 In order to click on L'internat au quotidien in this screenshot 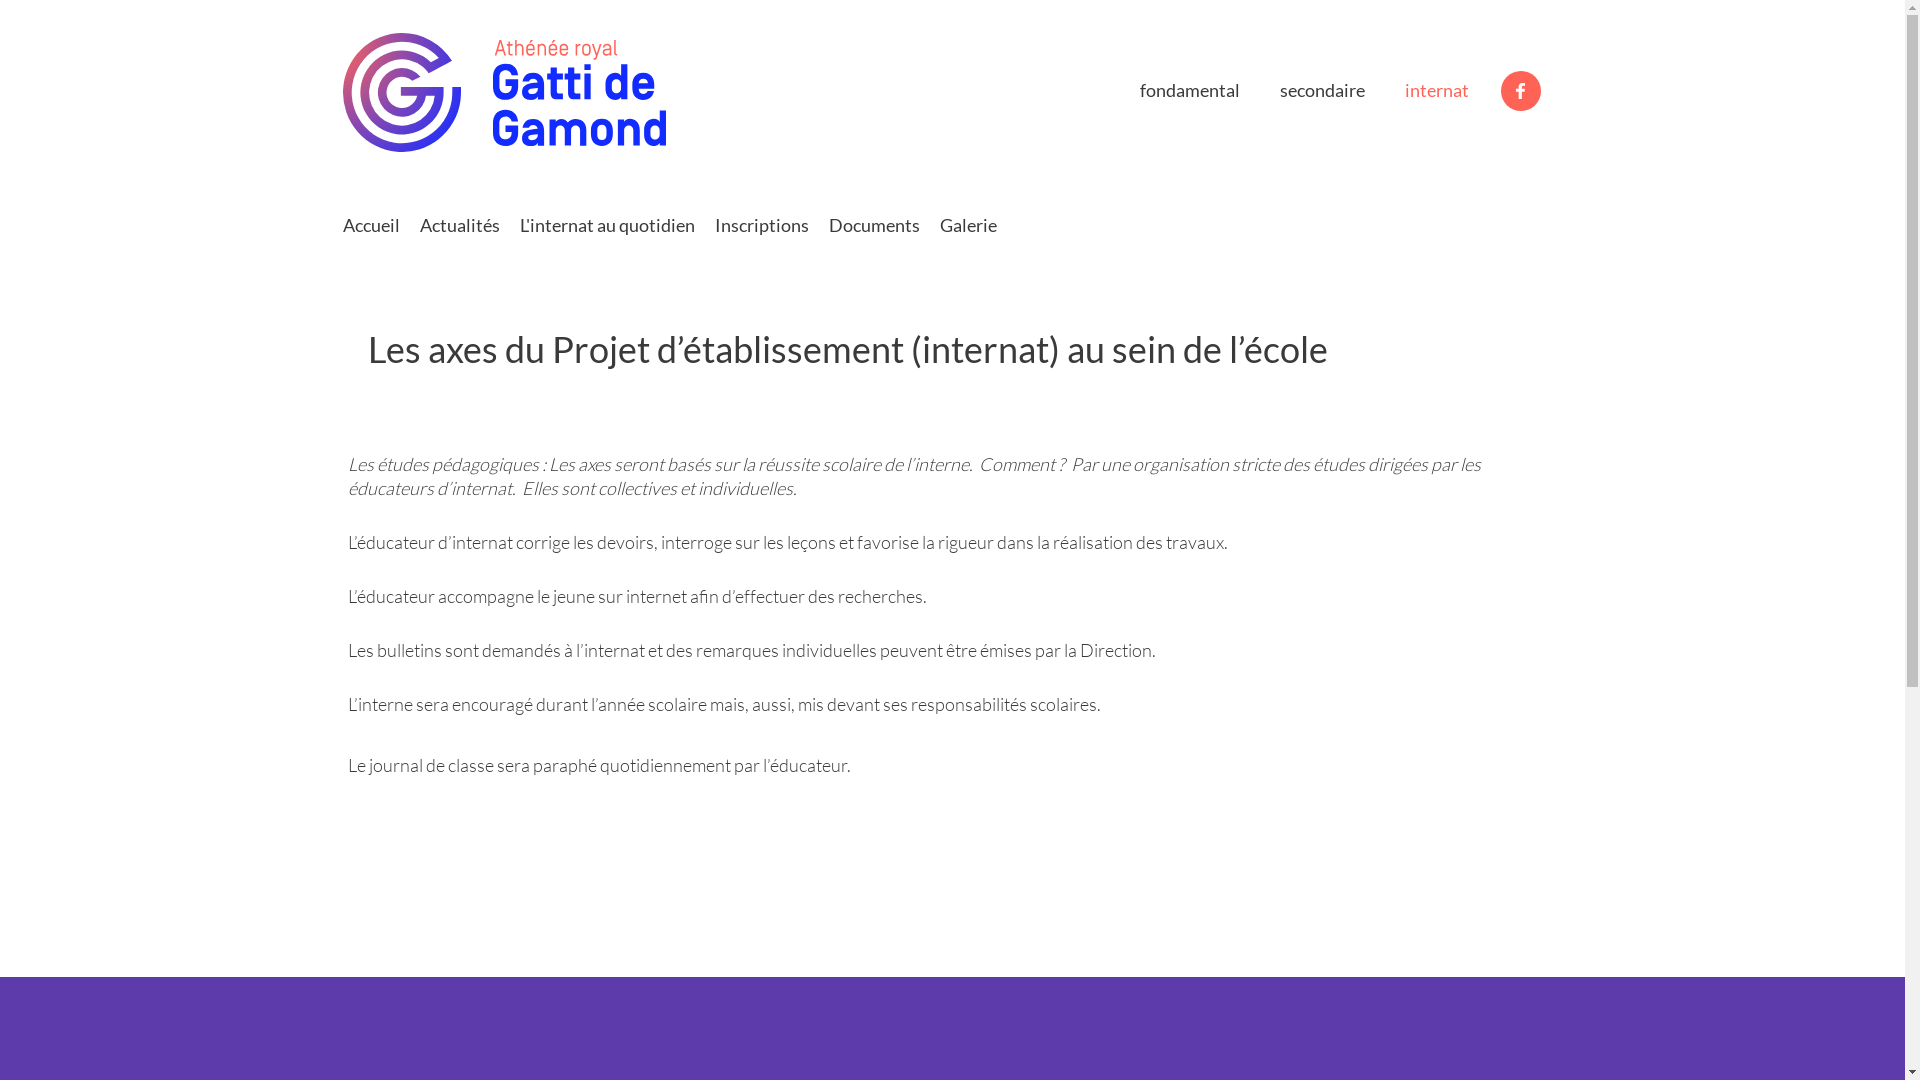, I will do `click(604, 234)`.